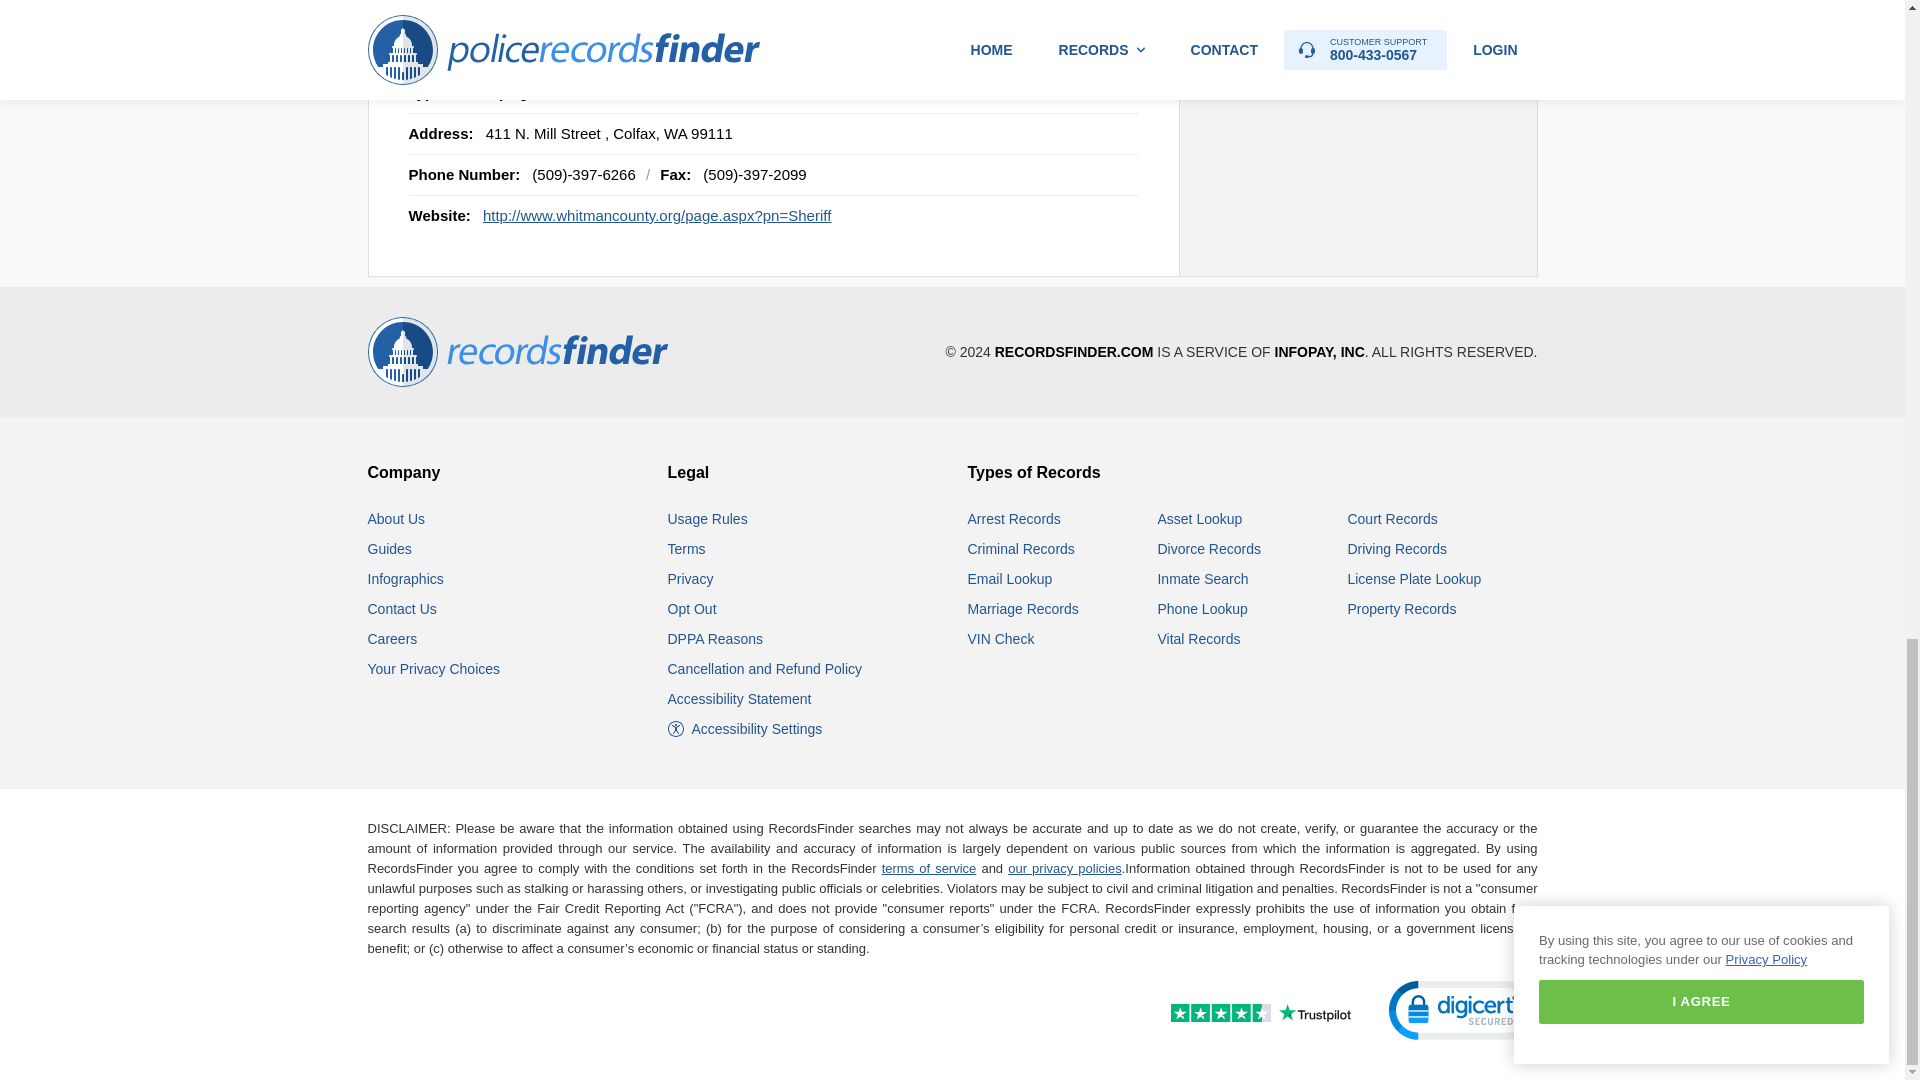 The width and height of the screenshot is (1920, 1080). I want to click on RecordsFinder.com DPPA Reasons, so click(715, 638).